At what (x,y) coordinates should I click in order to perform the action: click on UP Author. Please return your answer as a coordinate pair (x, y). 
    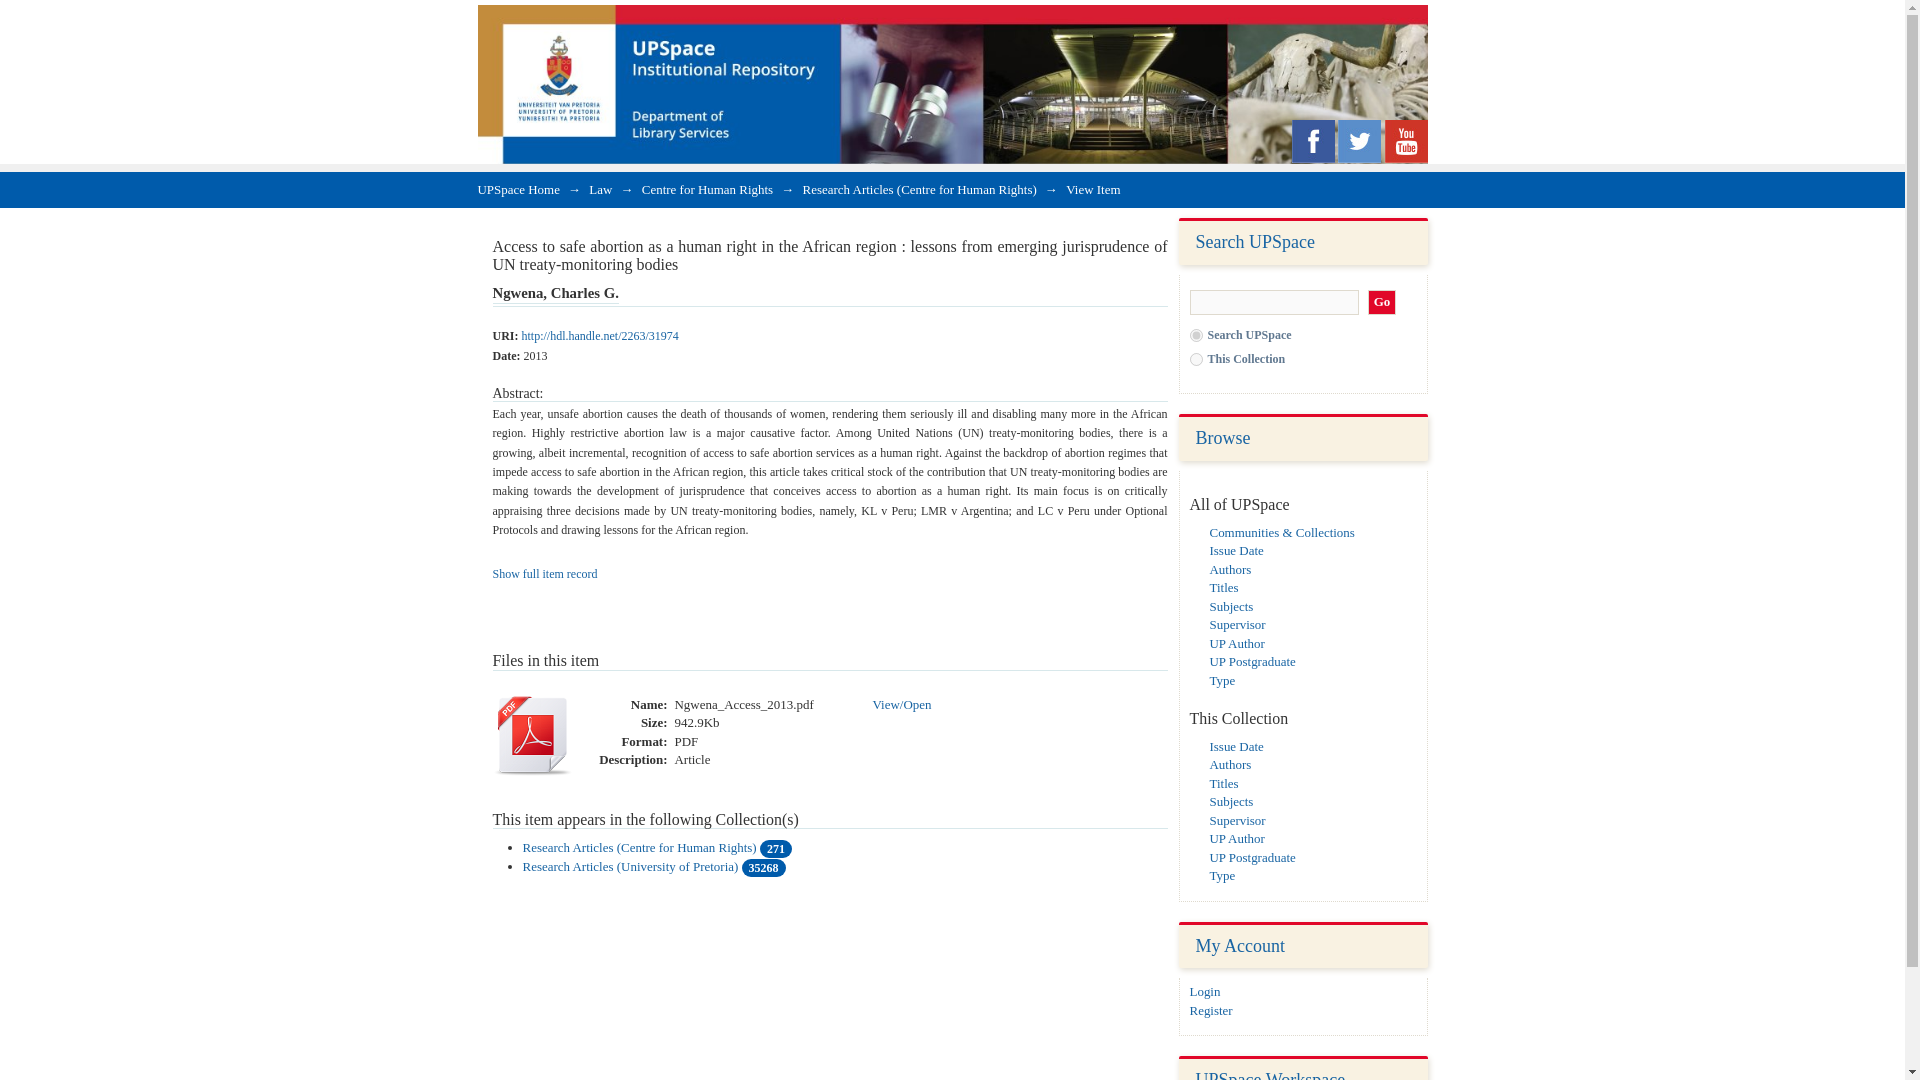
    Looking at the image, I should click on (1237, 644).